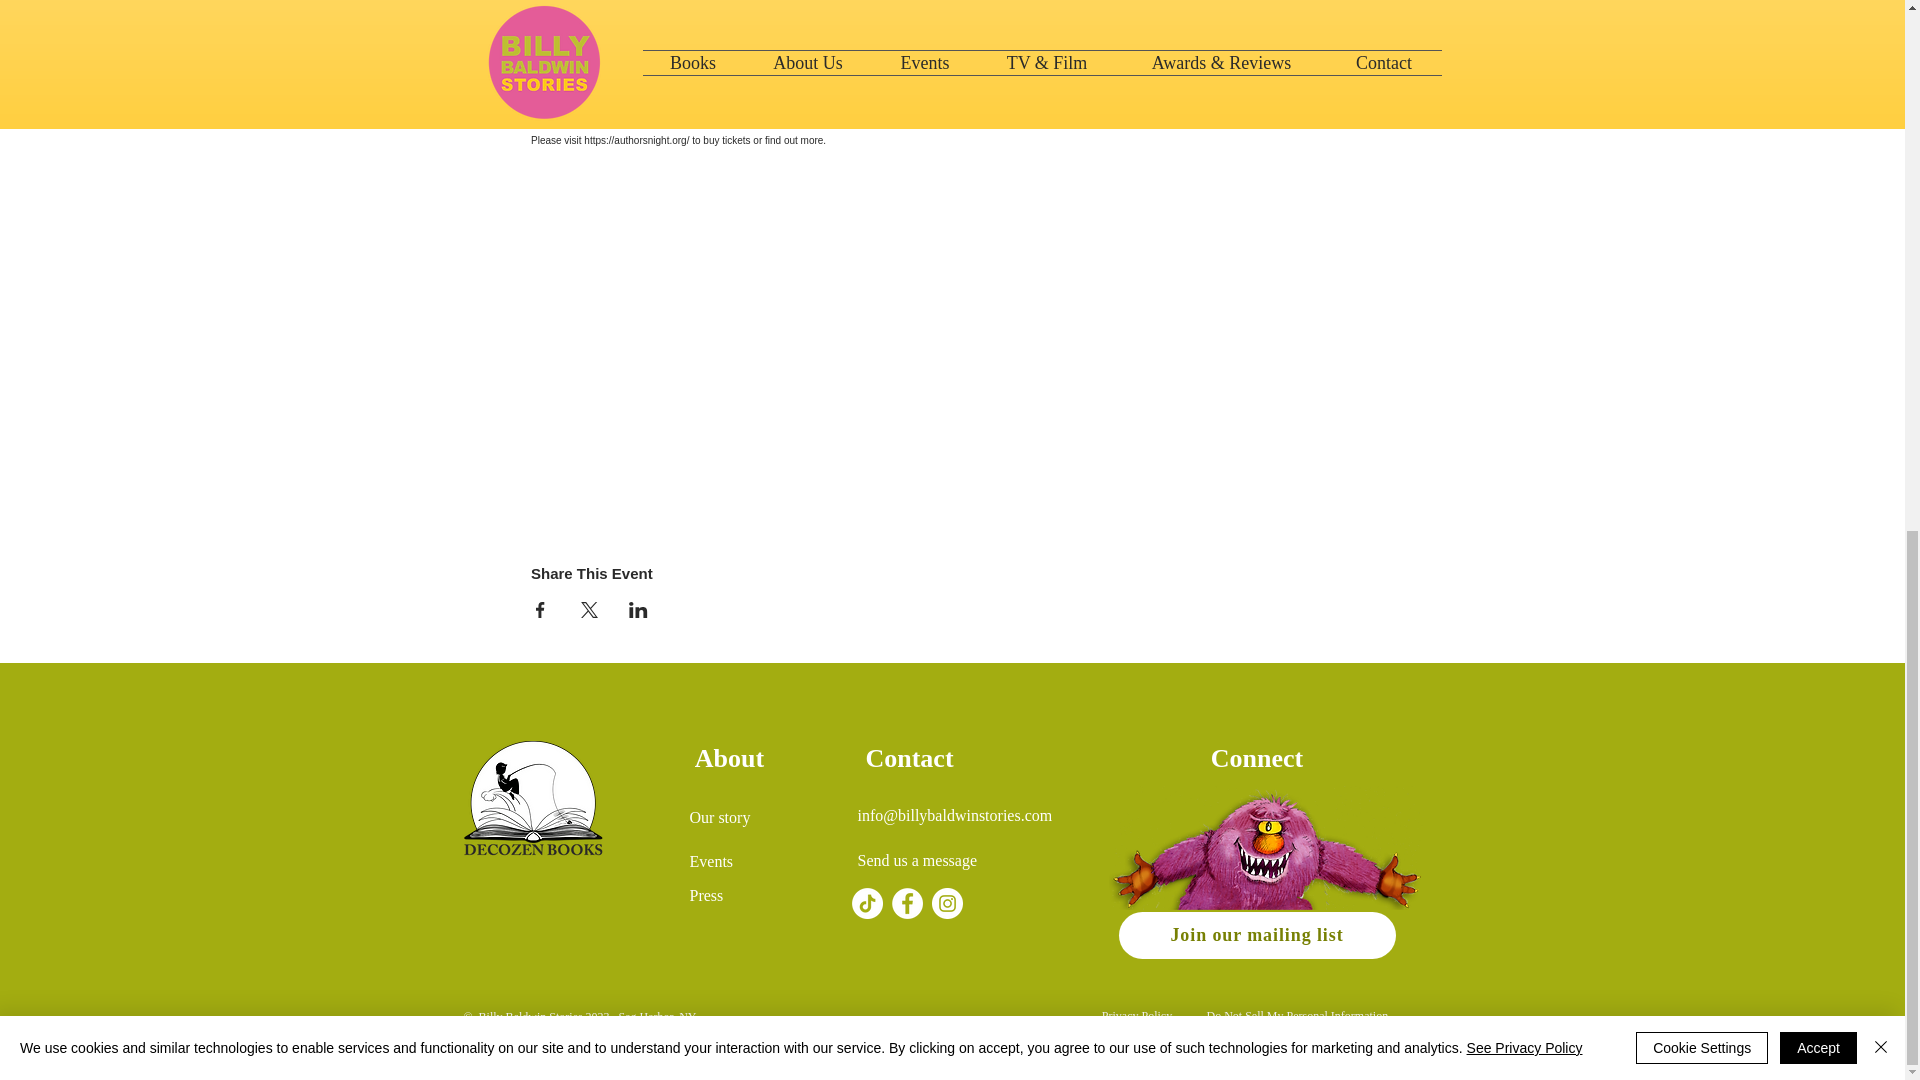  Describe the element at coordinates (1818, 10) in the screenshot. I see `Accept` at that location.